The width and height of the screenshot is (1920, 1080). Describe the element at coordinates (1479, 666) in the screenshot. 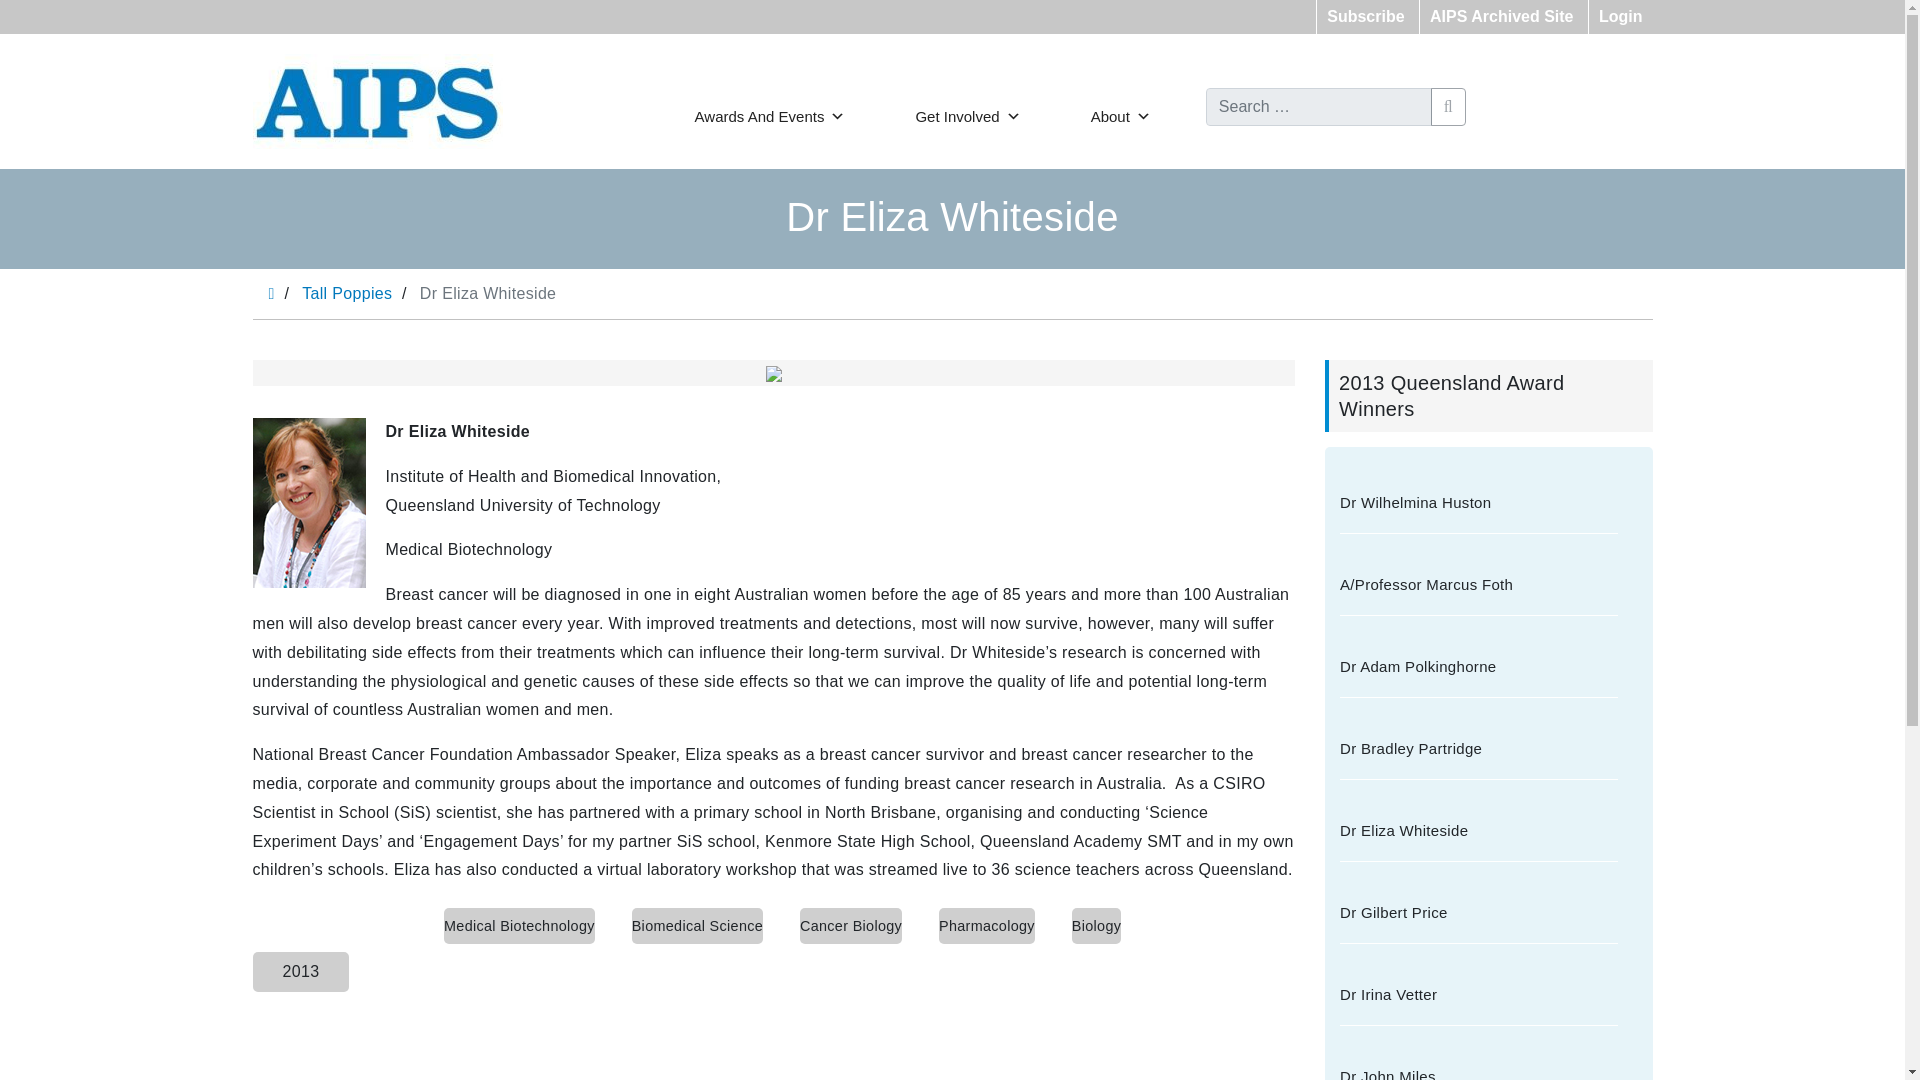

I see `Dr Adam Polkinghorne` at that location.